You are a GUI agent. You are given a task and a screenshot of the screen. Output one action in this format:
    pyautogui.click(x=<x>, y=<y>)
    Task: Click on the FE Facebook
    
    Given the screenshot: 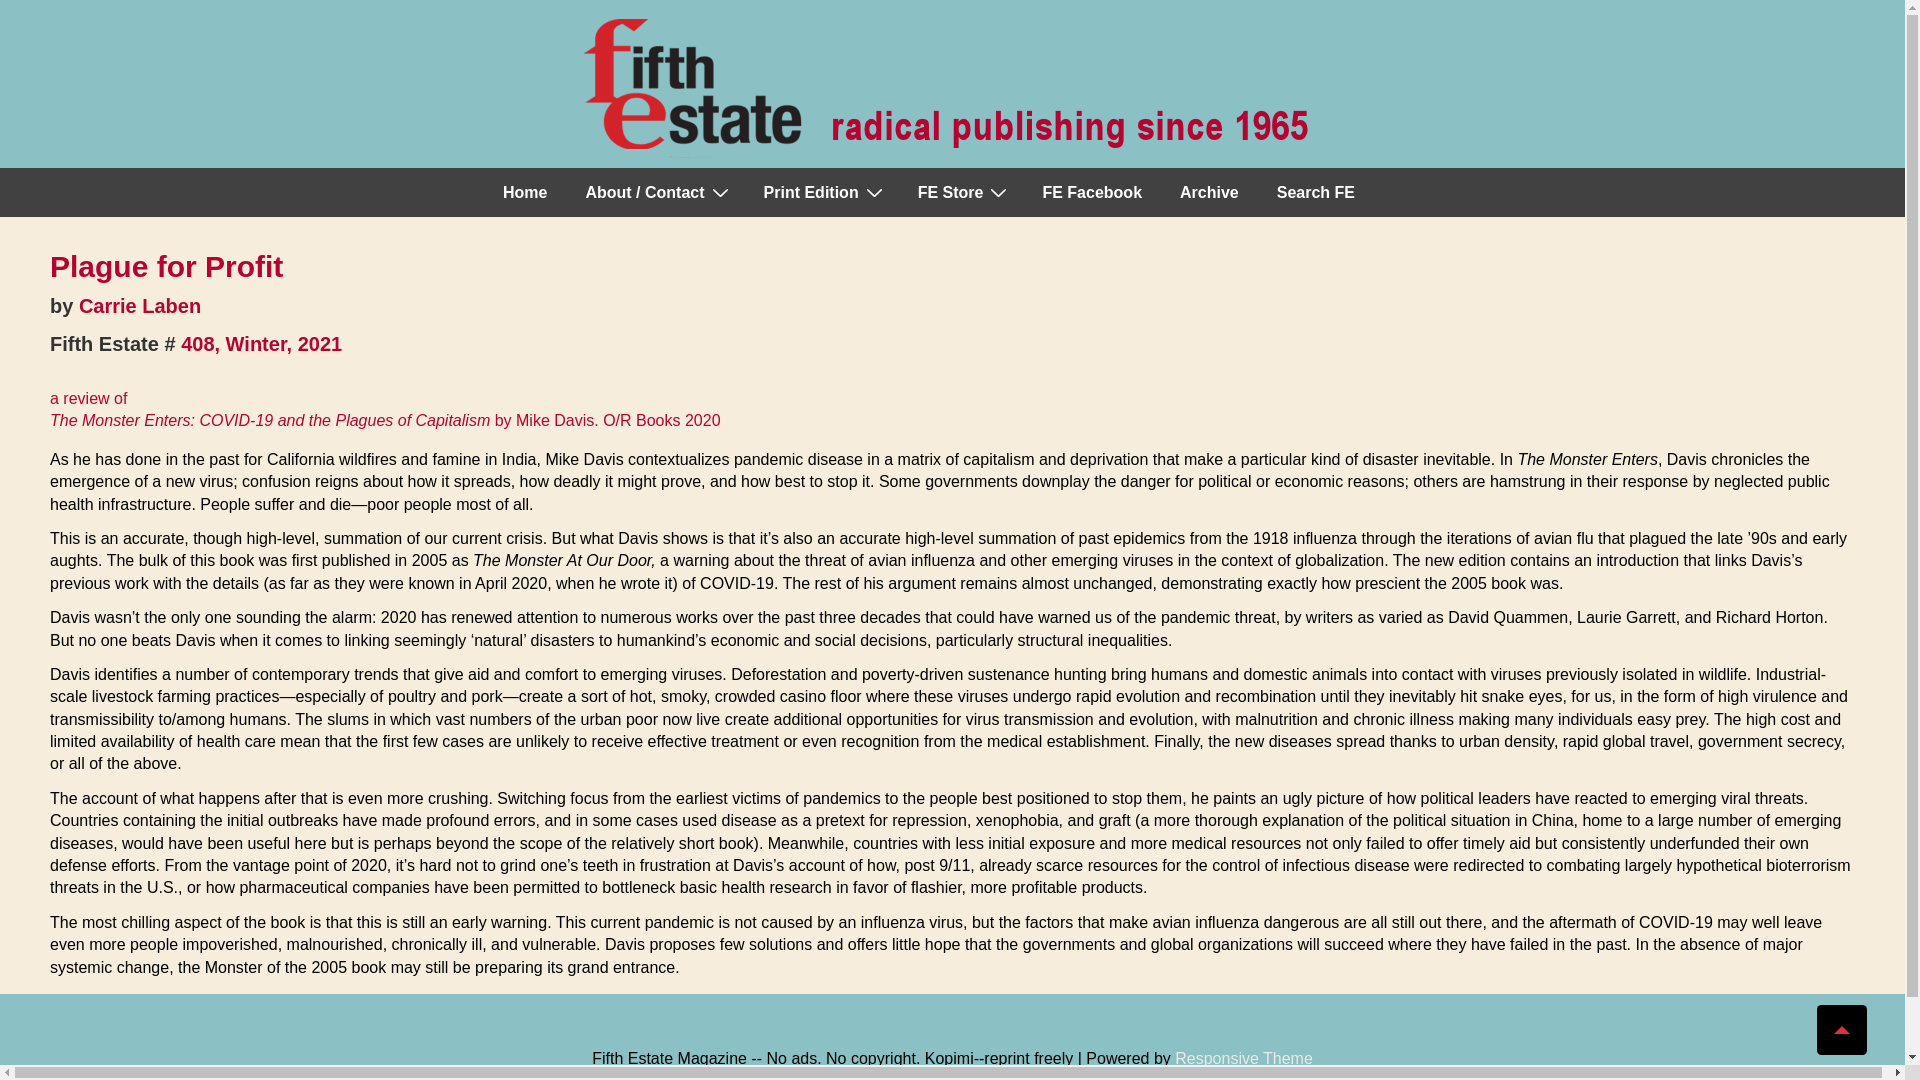 What is the action you would take?
    pyautogui.click(x=1091, y=192)
    